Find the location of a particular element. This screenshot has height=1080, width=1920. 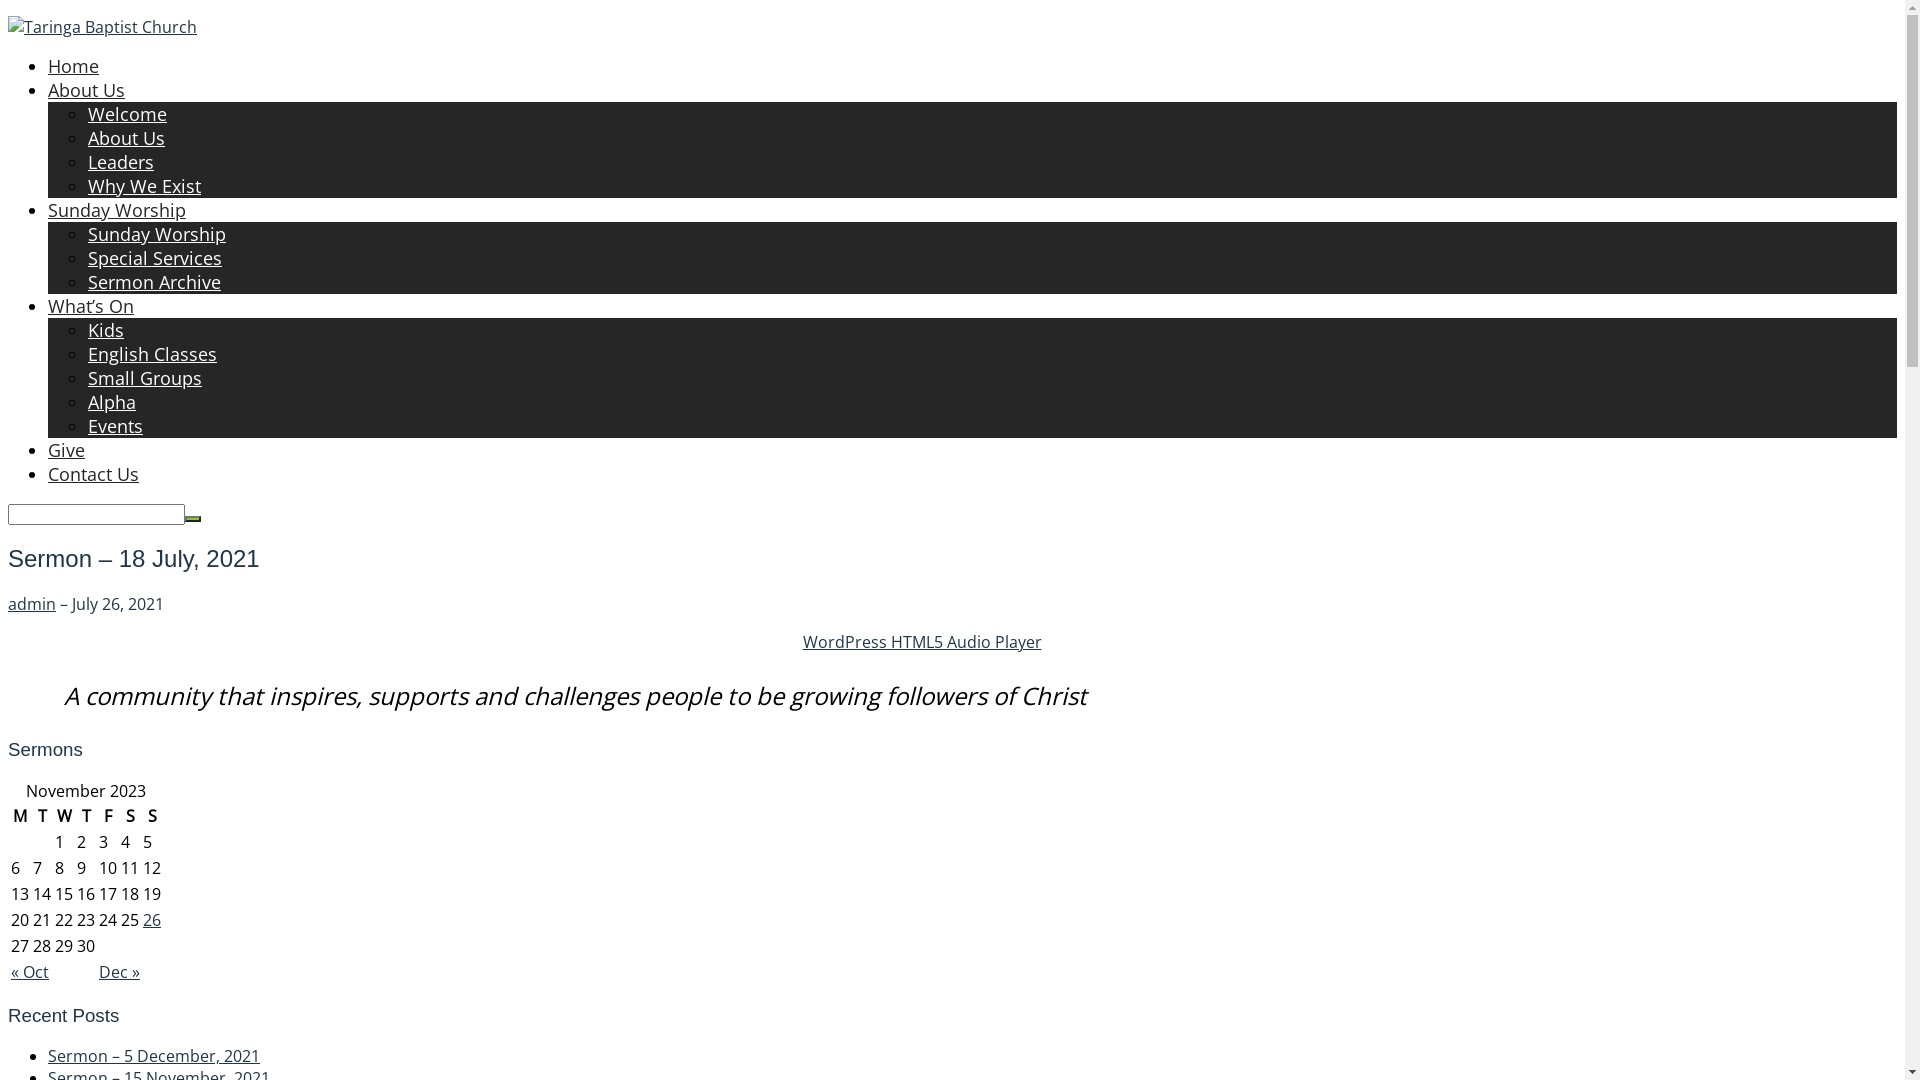

Small Groups is located at coordinates (145, 378).